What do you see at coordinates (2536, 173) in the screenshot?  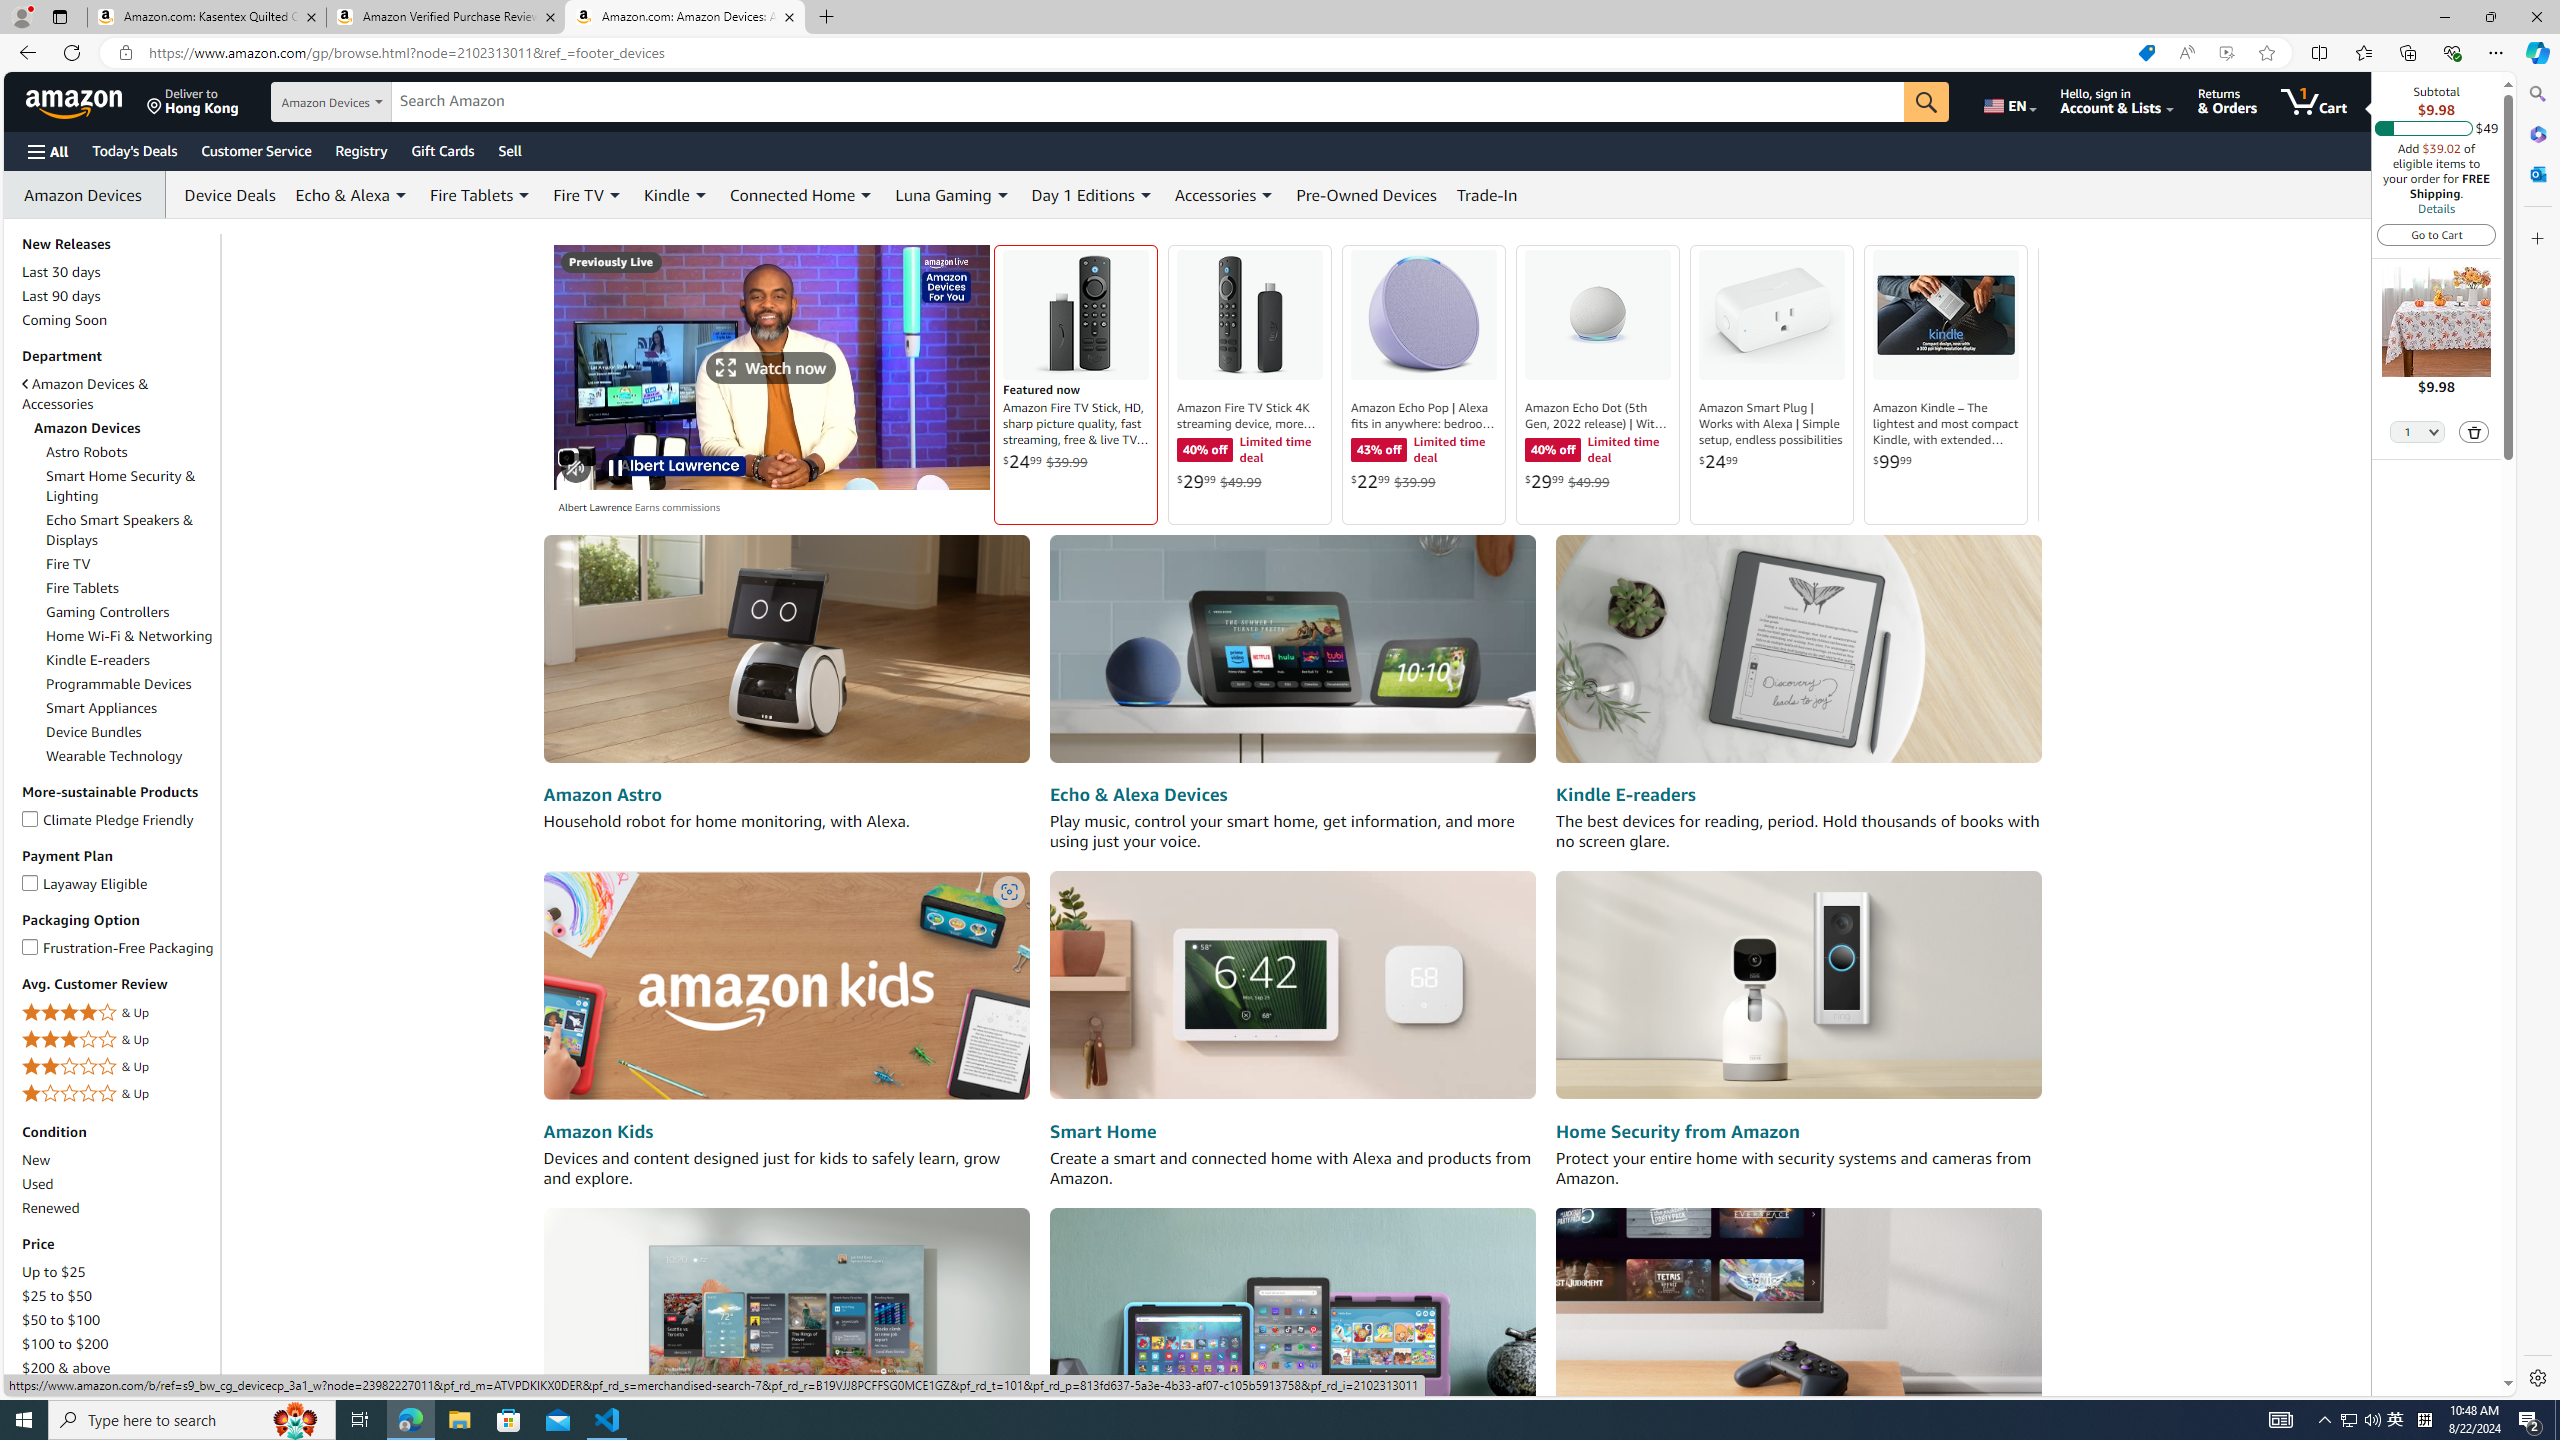 I see `Outlook` at bounding box center [2536, 173].